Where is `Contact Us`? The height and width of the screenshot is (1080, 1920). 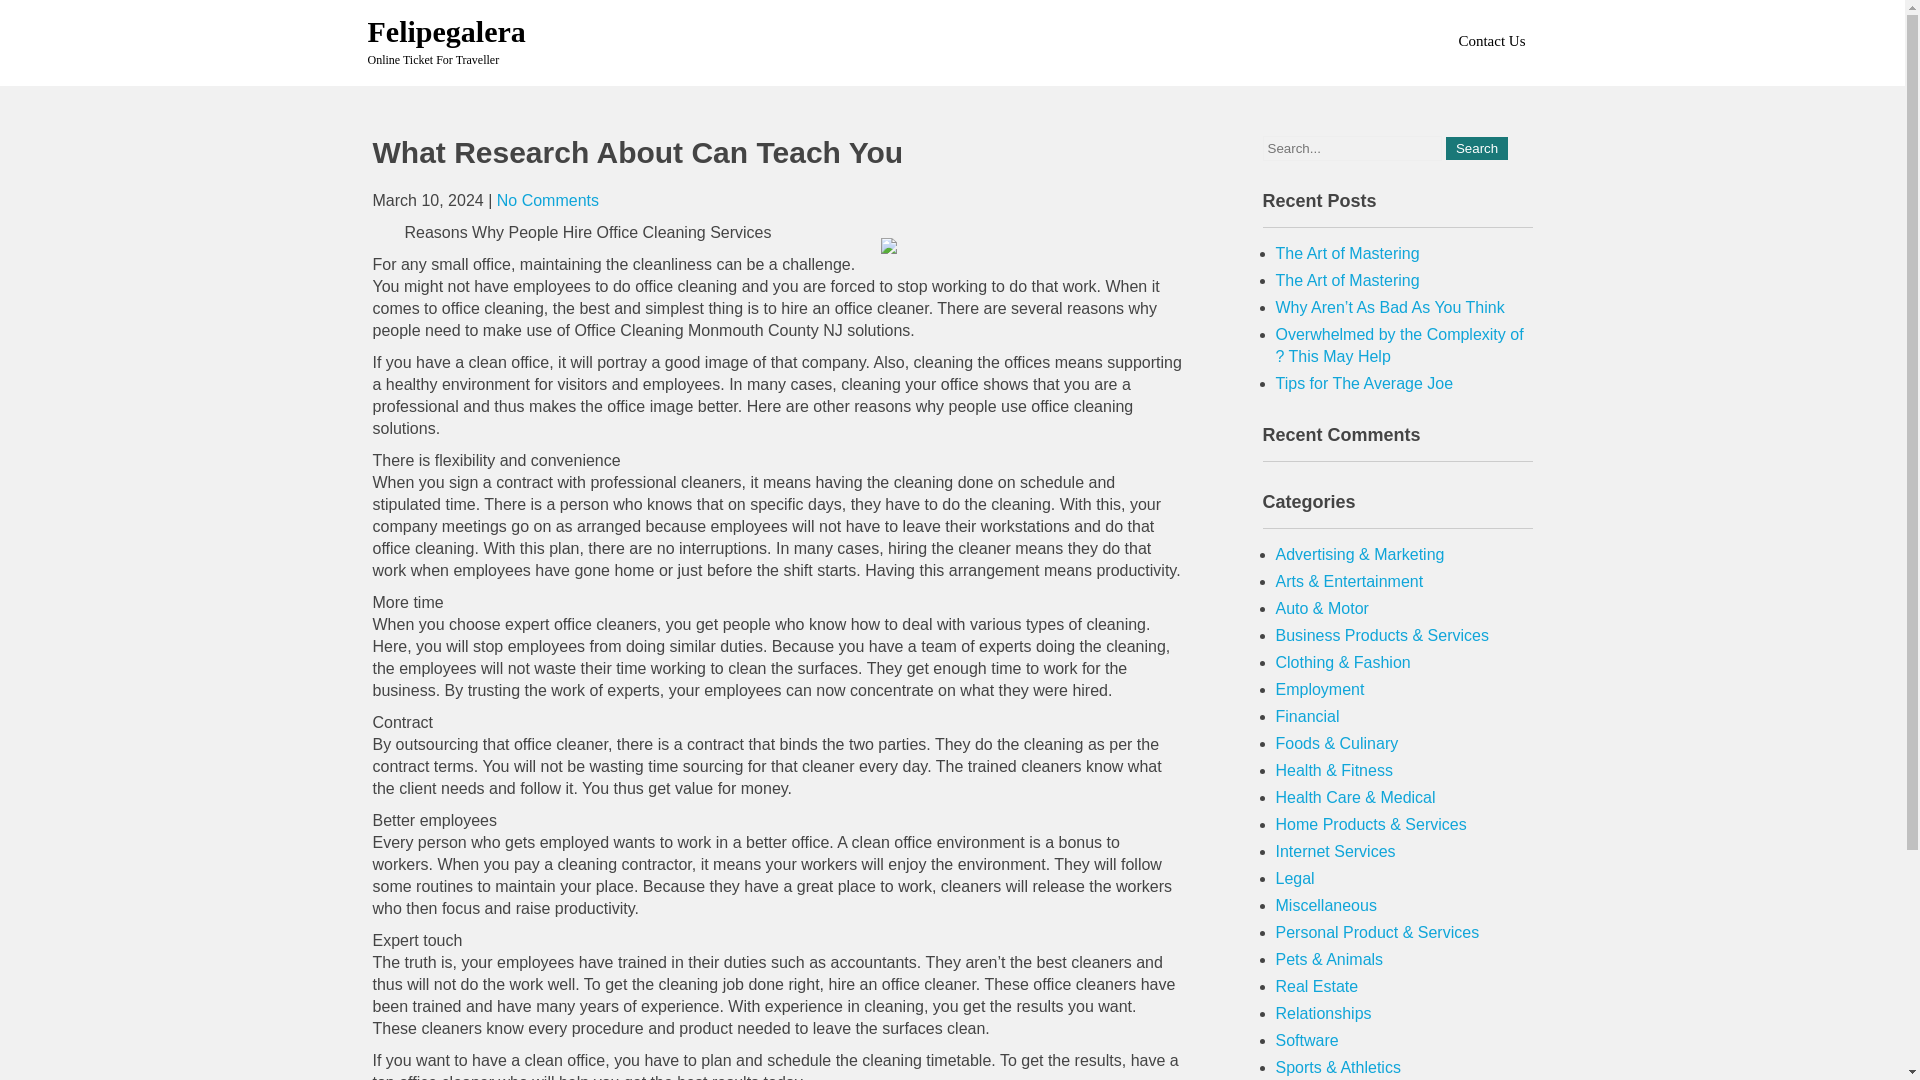 Contact Us is located at coordinates (1490, 40).